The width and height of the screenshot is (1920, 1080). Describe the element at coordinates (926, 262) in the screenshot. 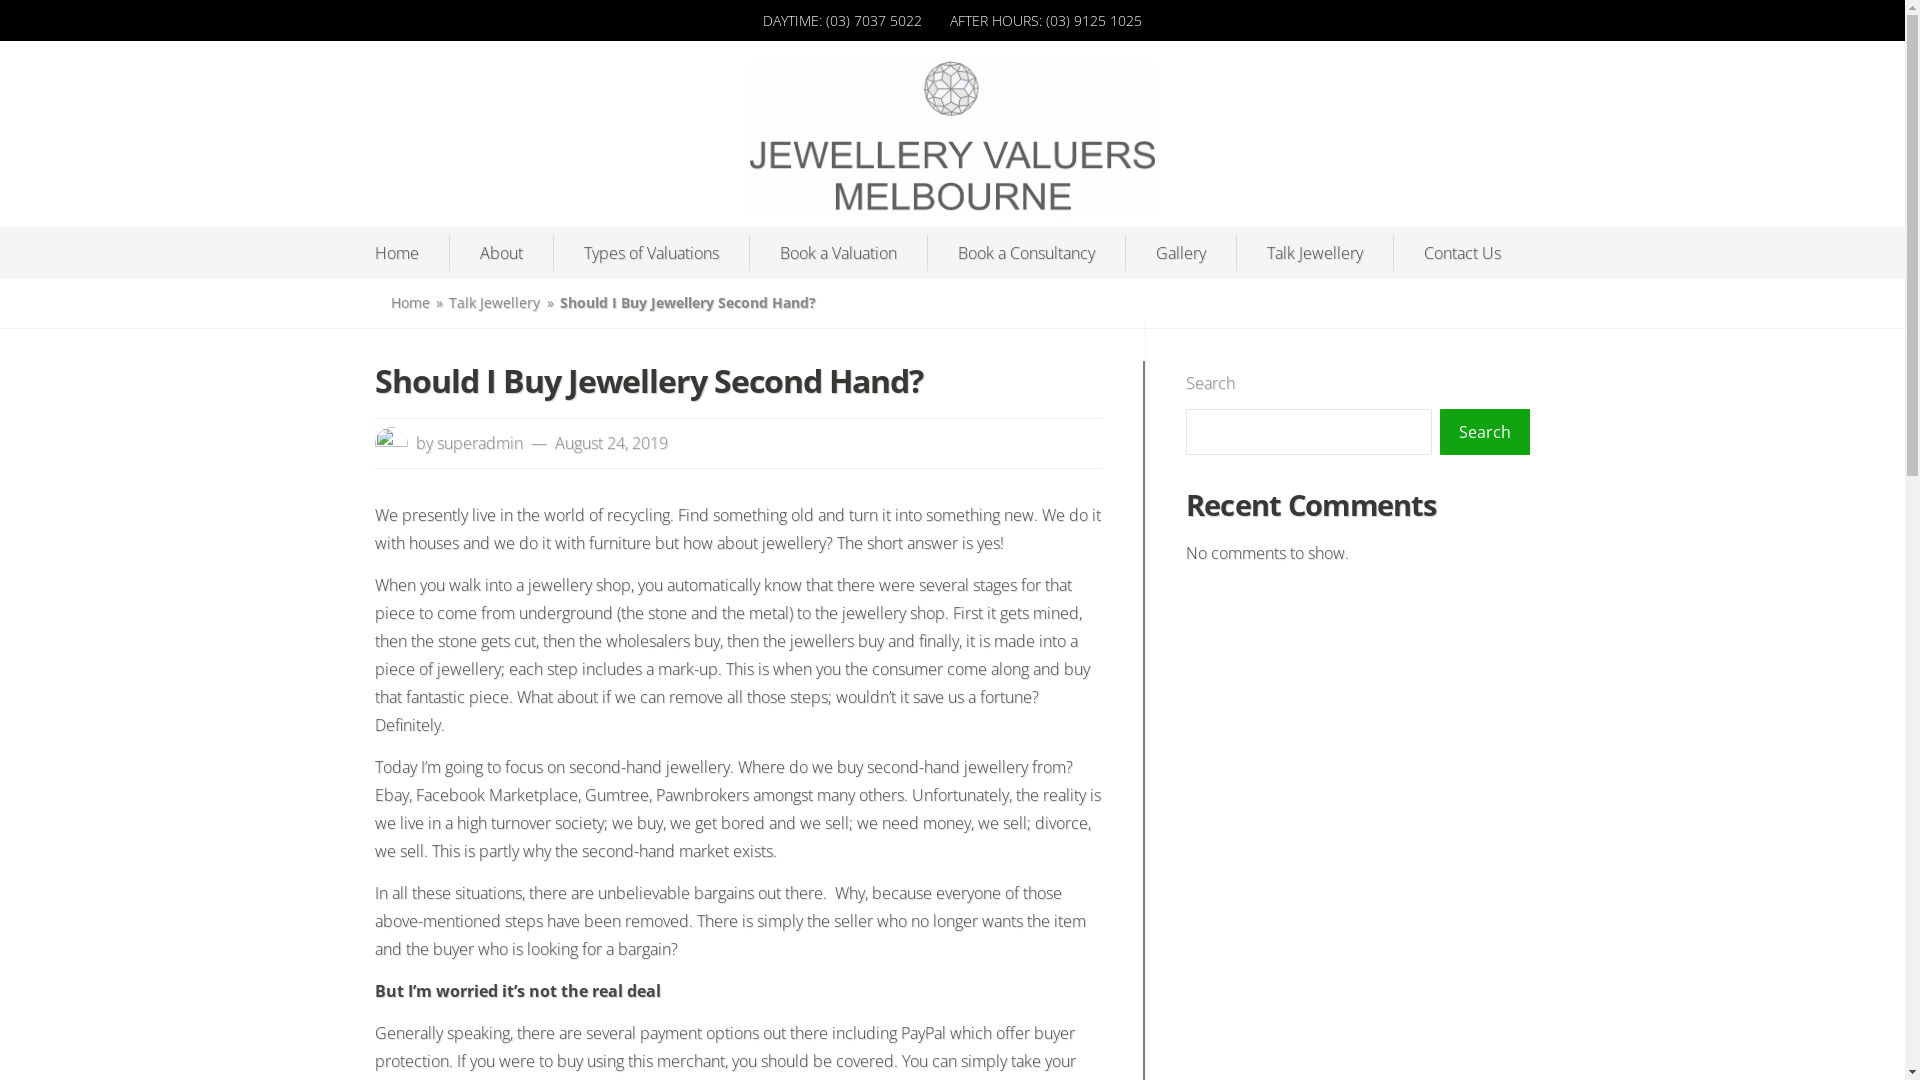

I see `Jewellery Valuers Melbourne` at that location.